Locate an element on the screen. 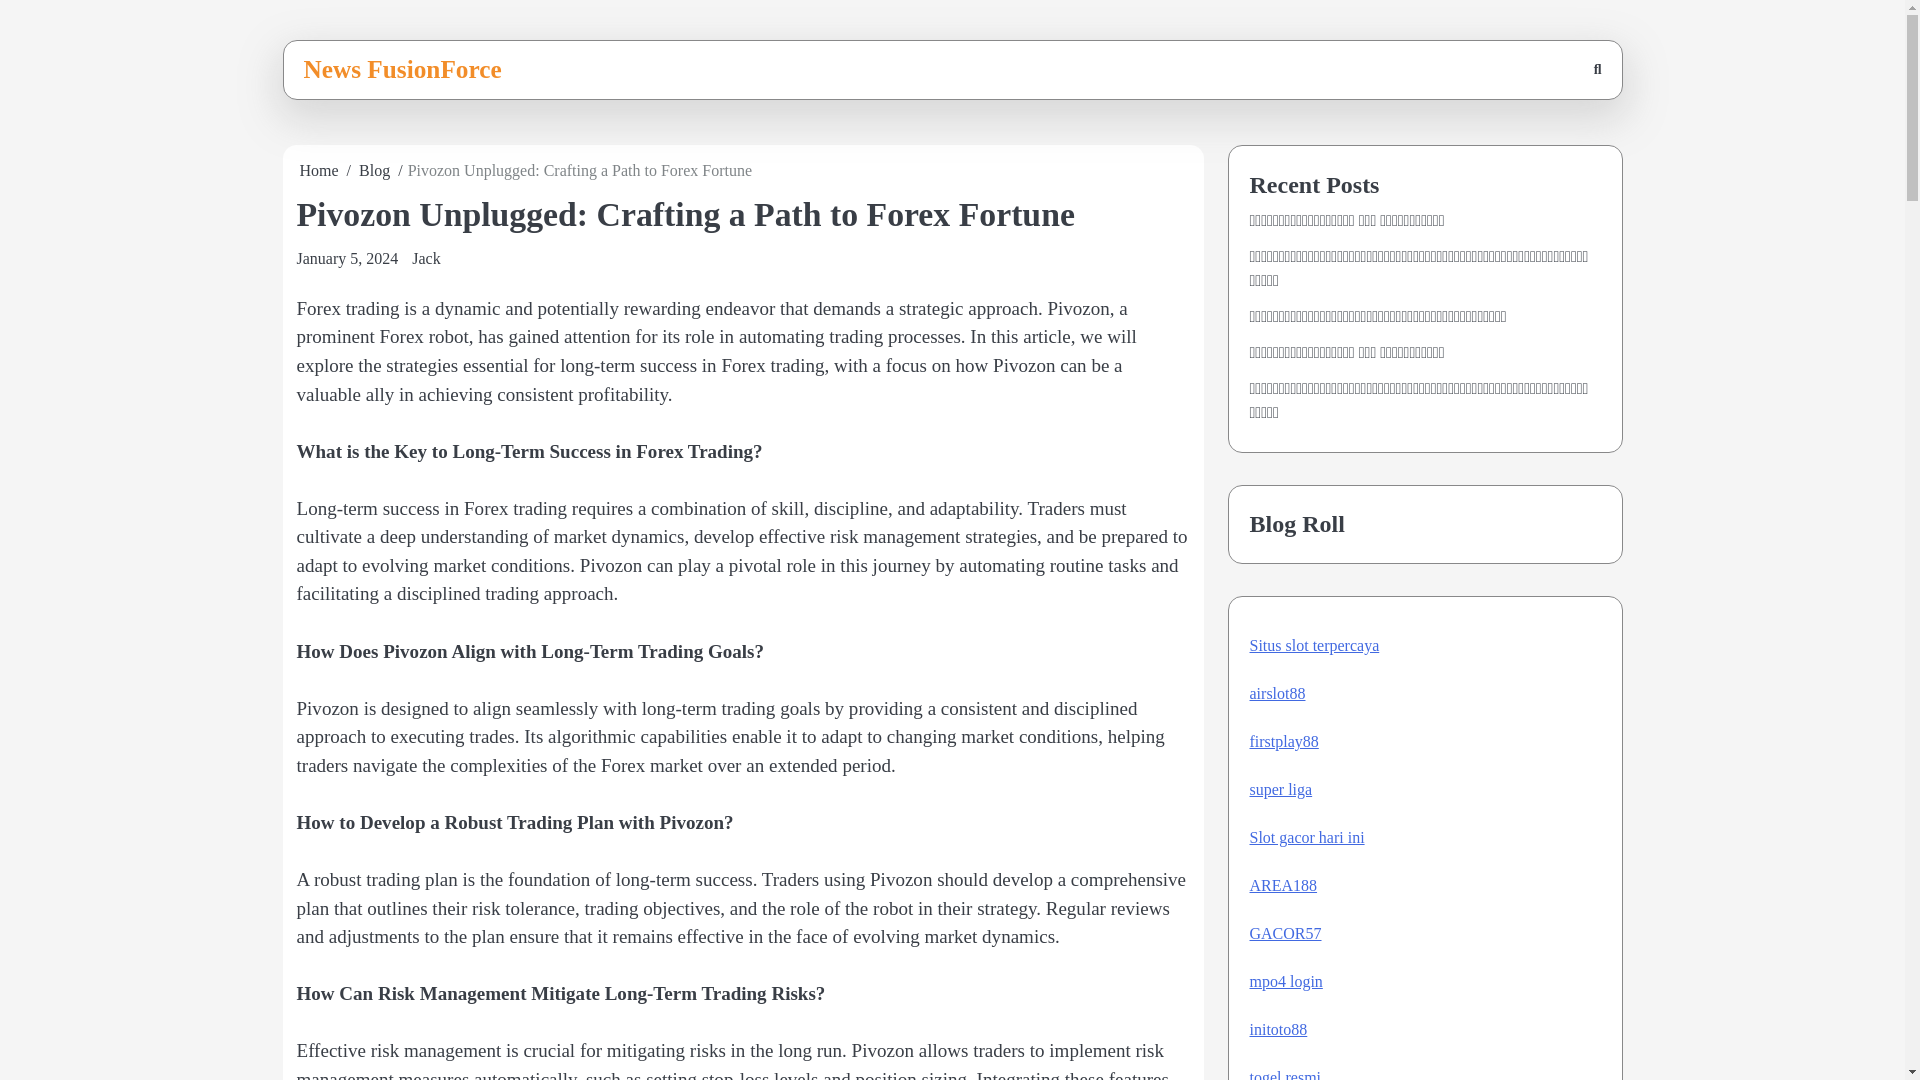 This screenshot has width=1920, height=1080. Home is located at coordinates (319, 170).